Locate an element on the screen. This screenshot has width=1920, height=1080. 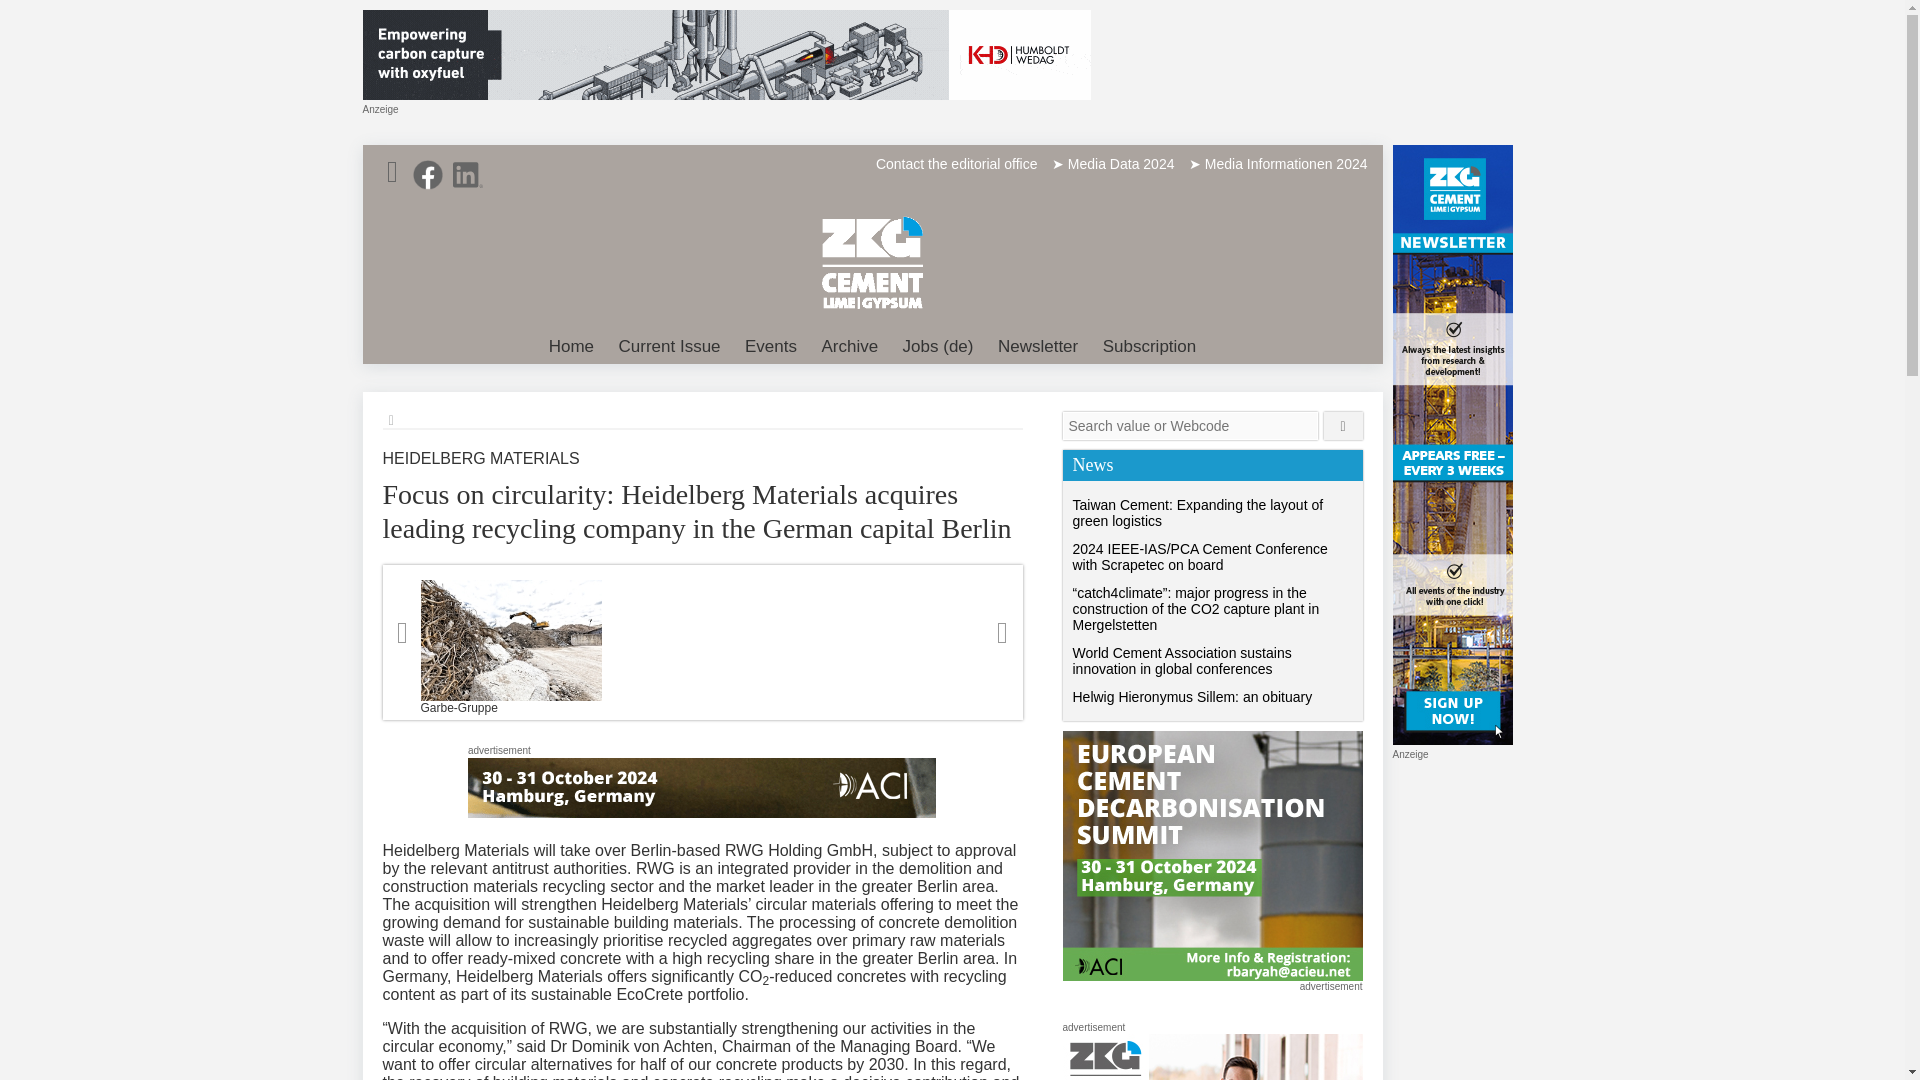
Search value or Webcode is located at coordinates (1189, 425).